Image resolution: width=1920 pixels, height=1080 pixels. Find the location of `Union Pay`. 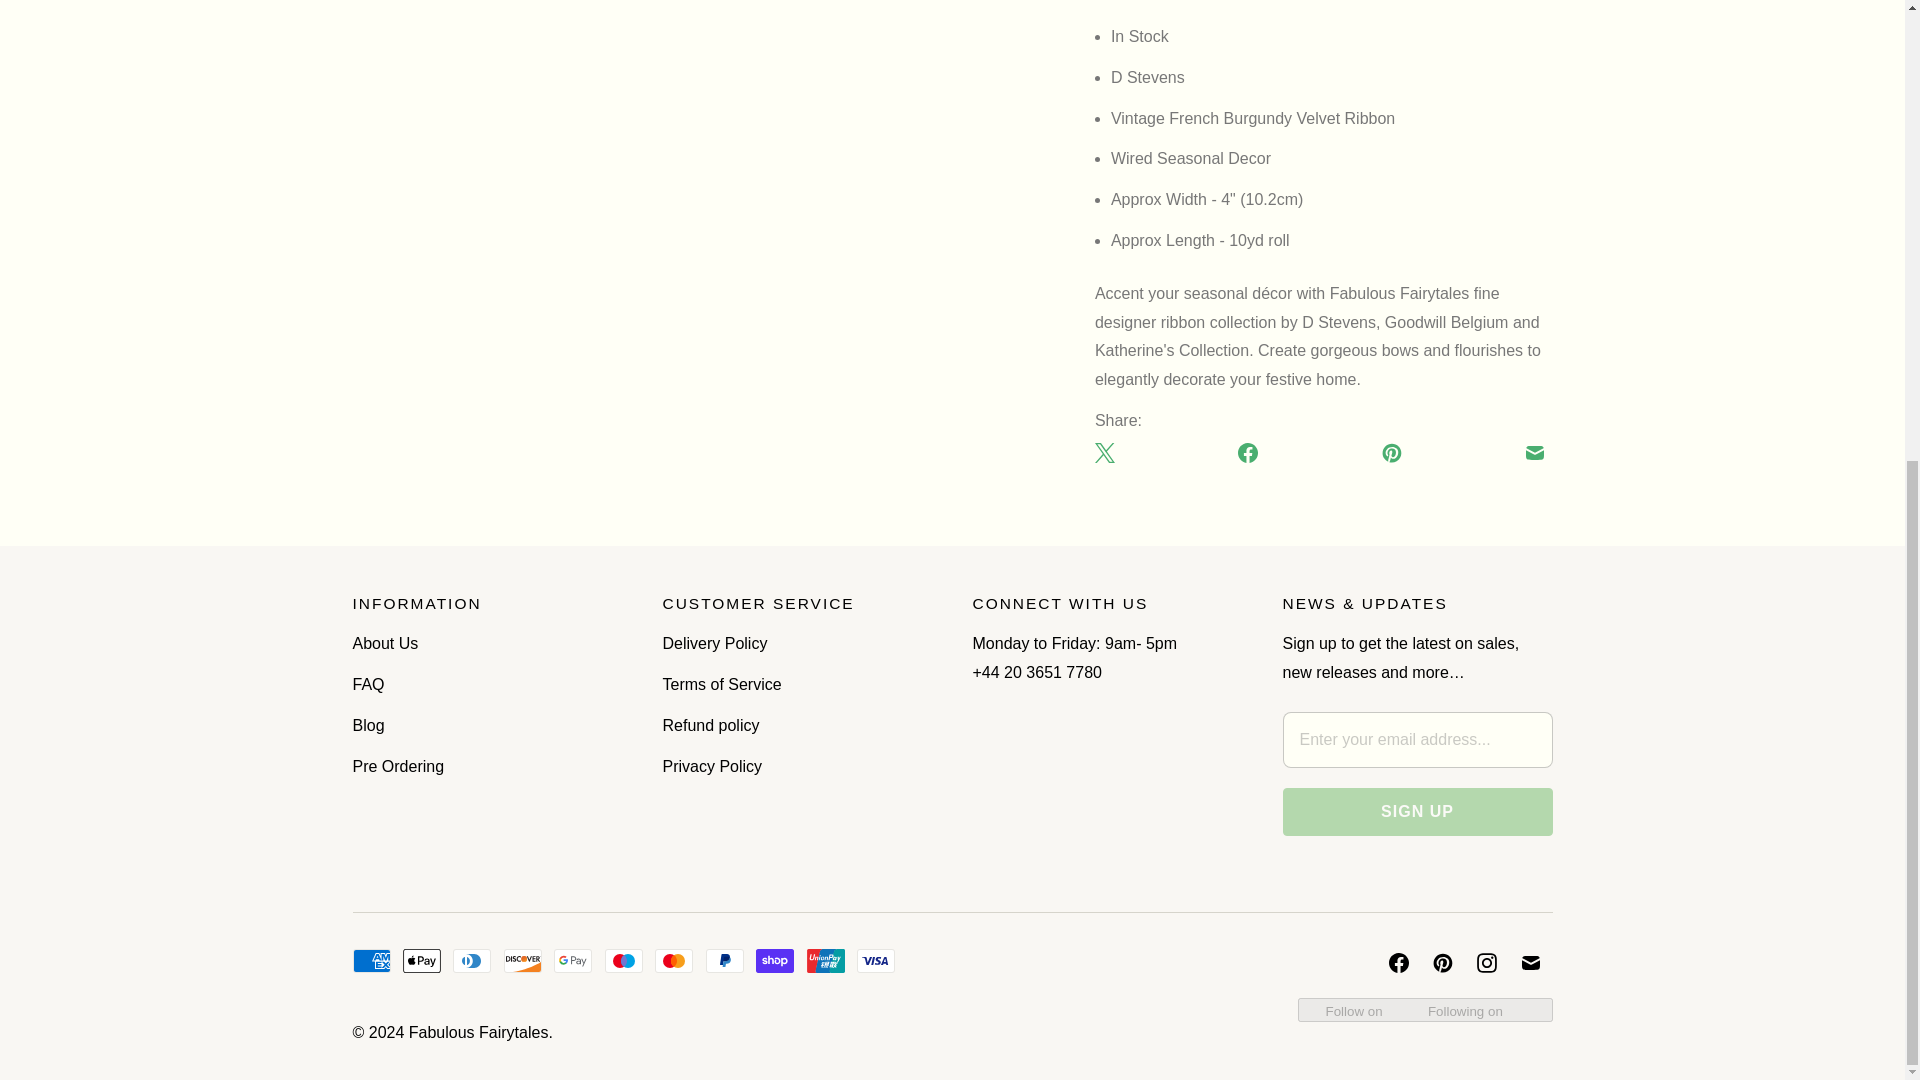

Union Pay is located at coordinates (825, 961).